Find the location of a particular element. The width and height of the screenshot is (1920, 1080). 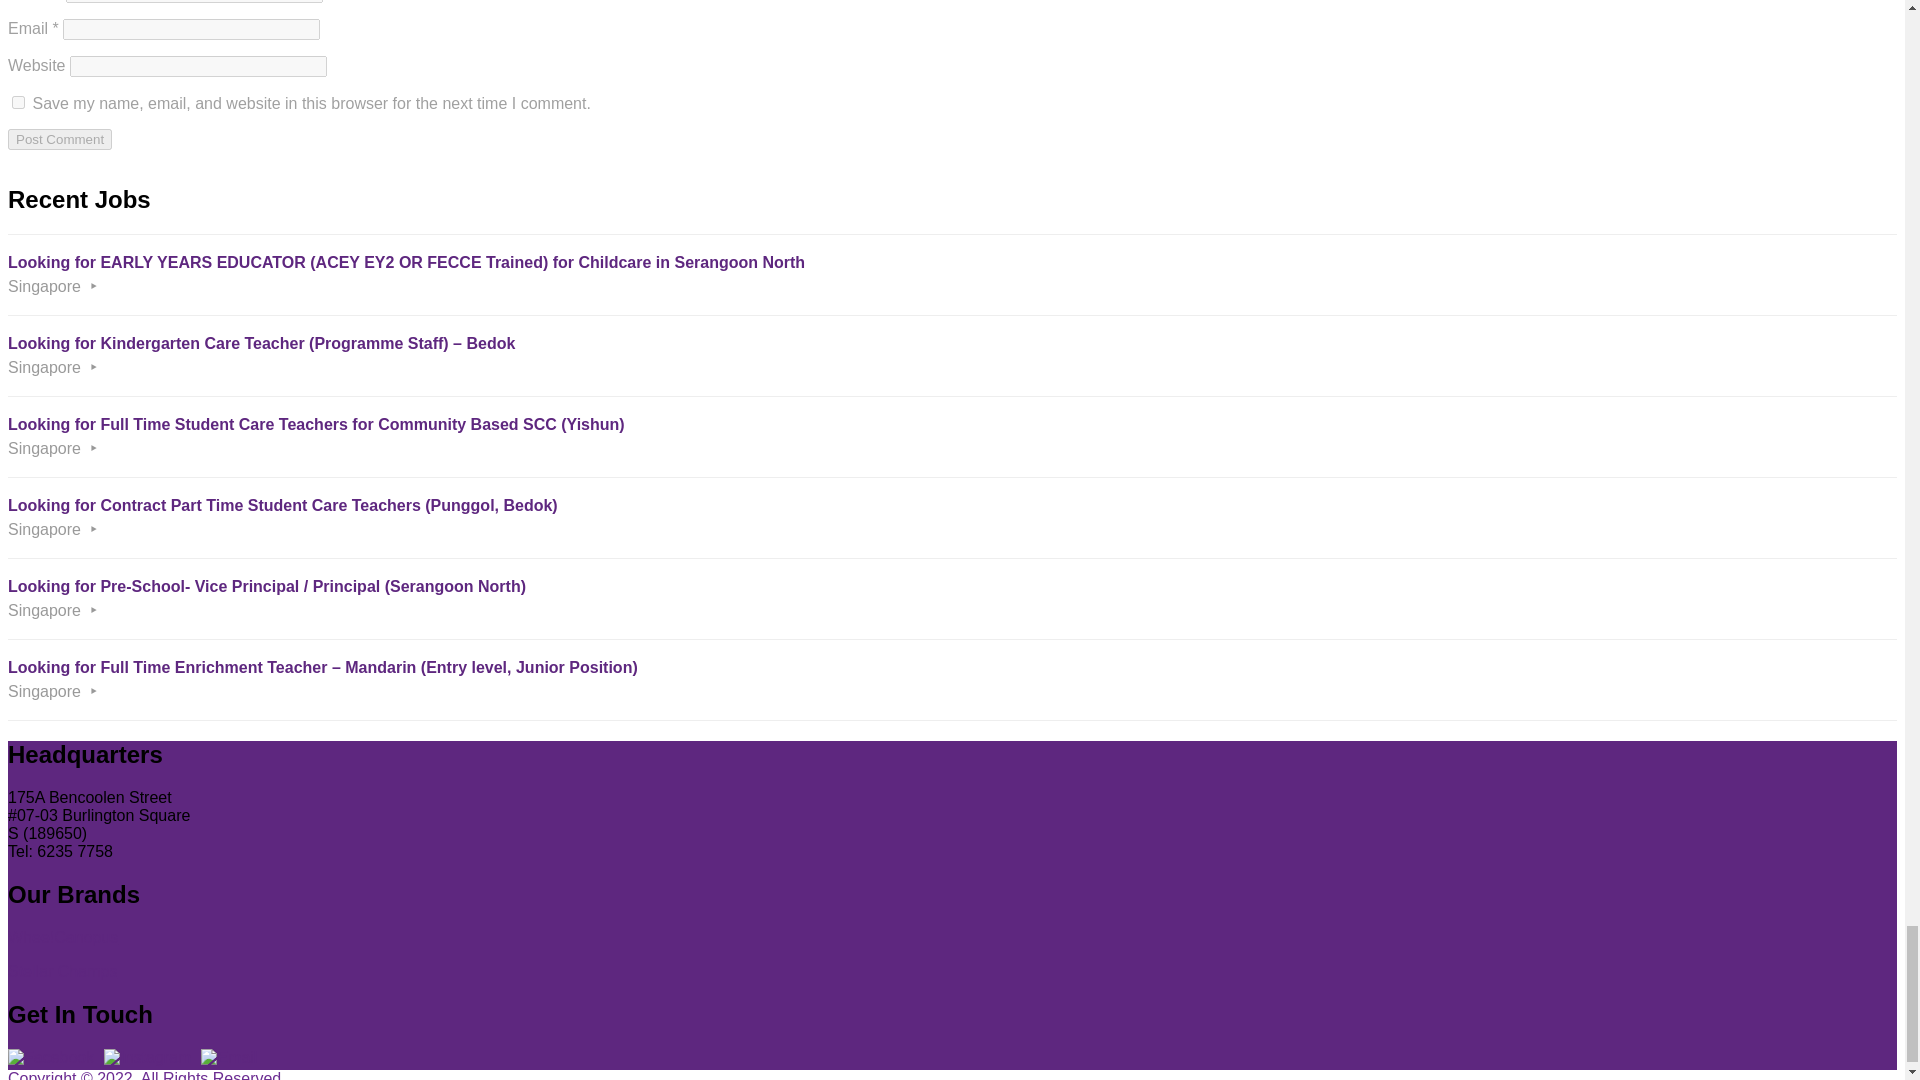

Whee!Canopus is located at coordinates (62, 937).